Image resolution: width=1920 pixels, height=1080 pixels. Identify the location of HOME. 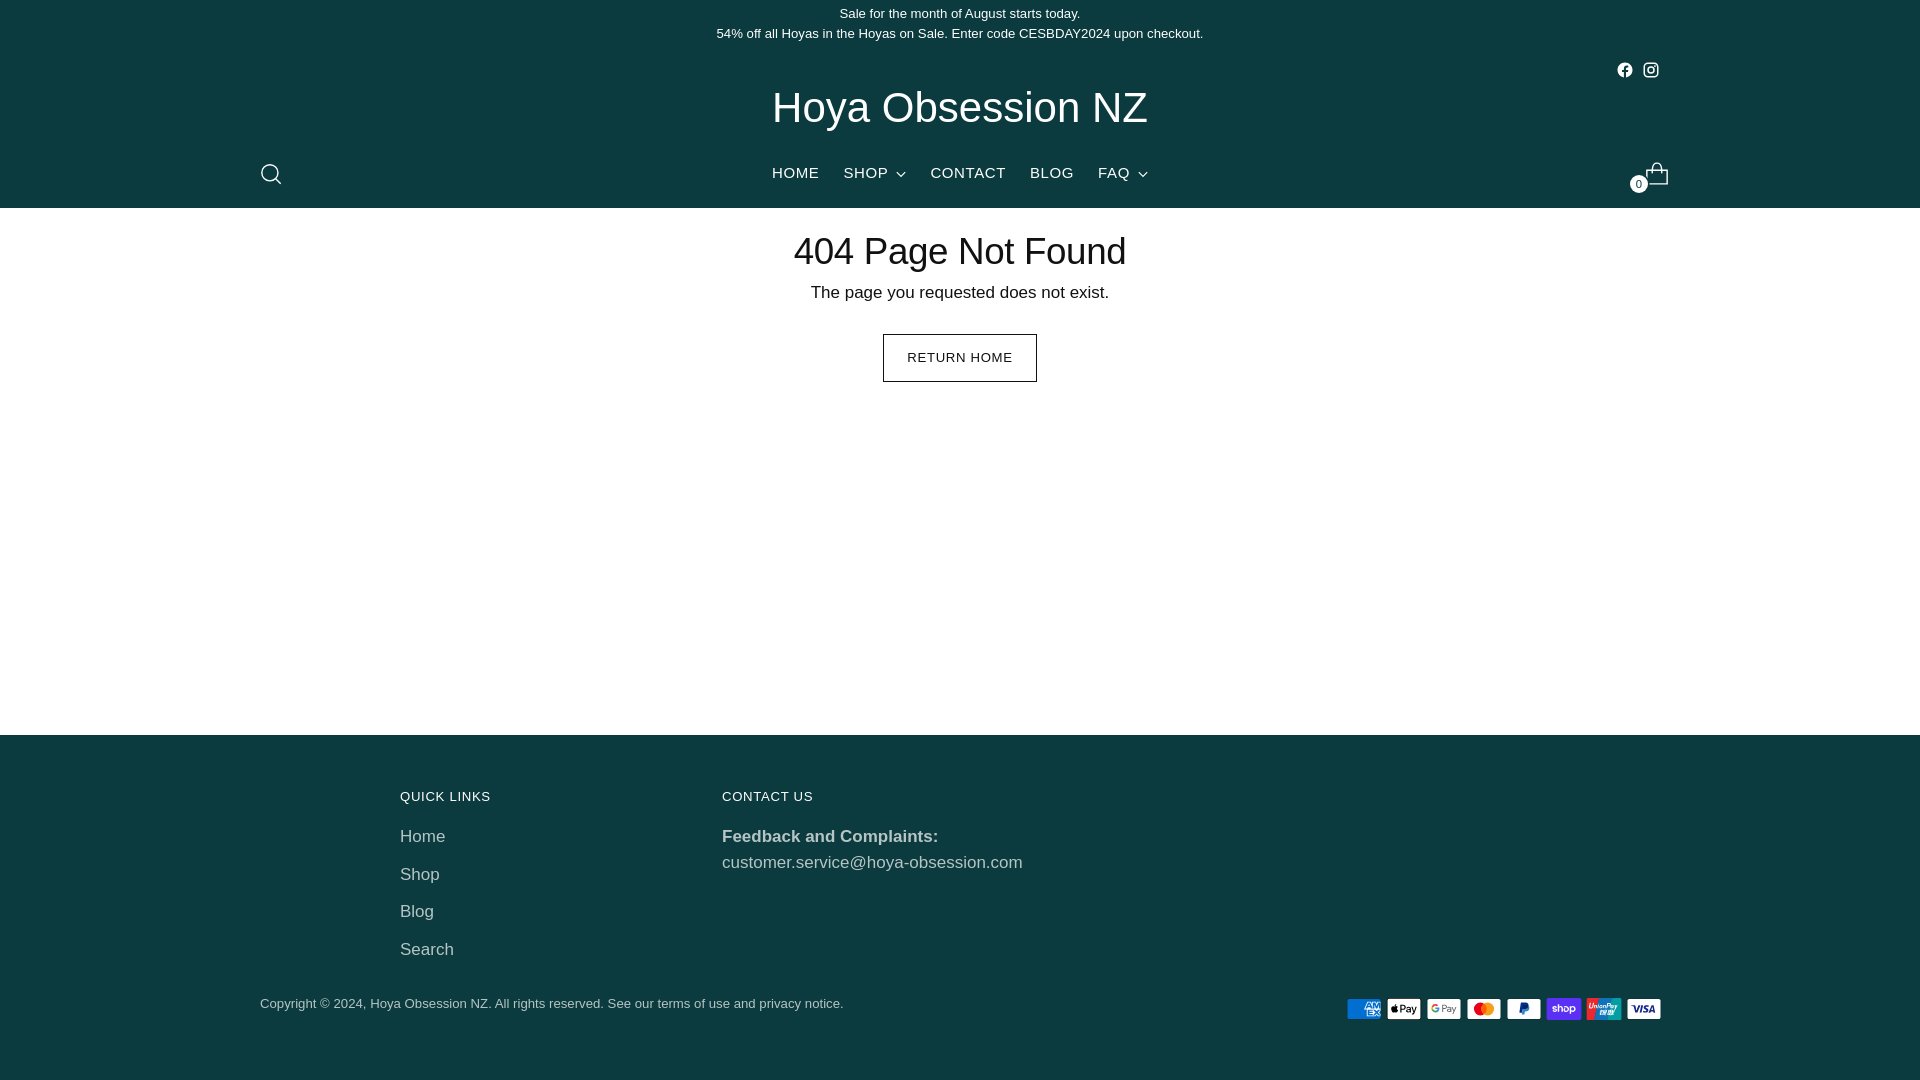
(795, 174).